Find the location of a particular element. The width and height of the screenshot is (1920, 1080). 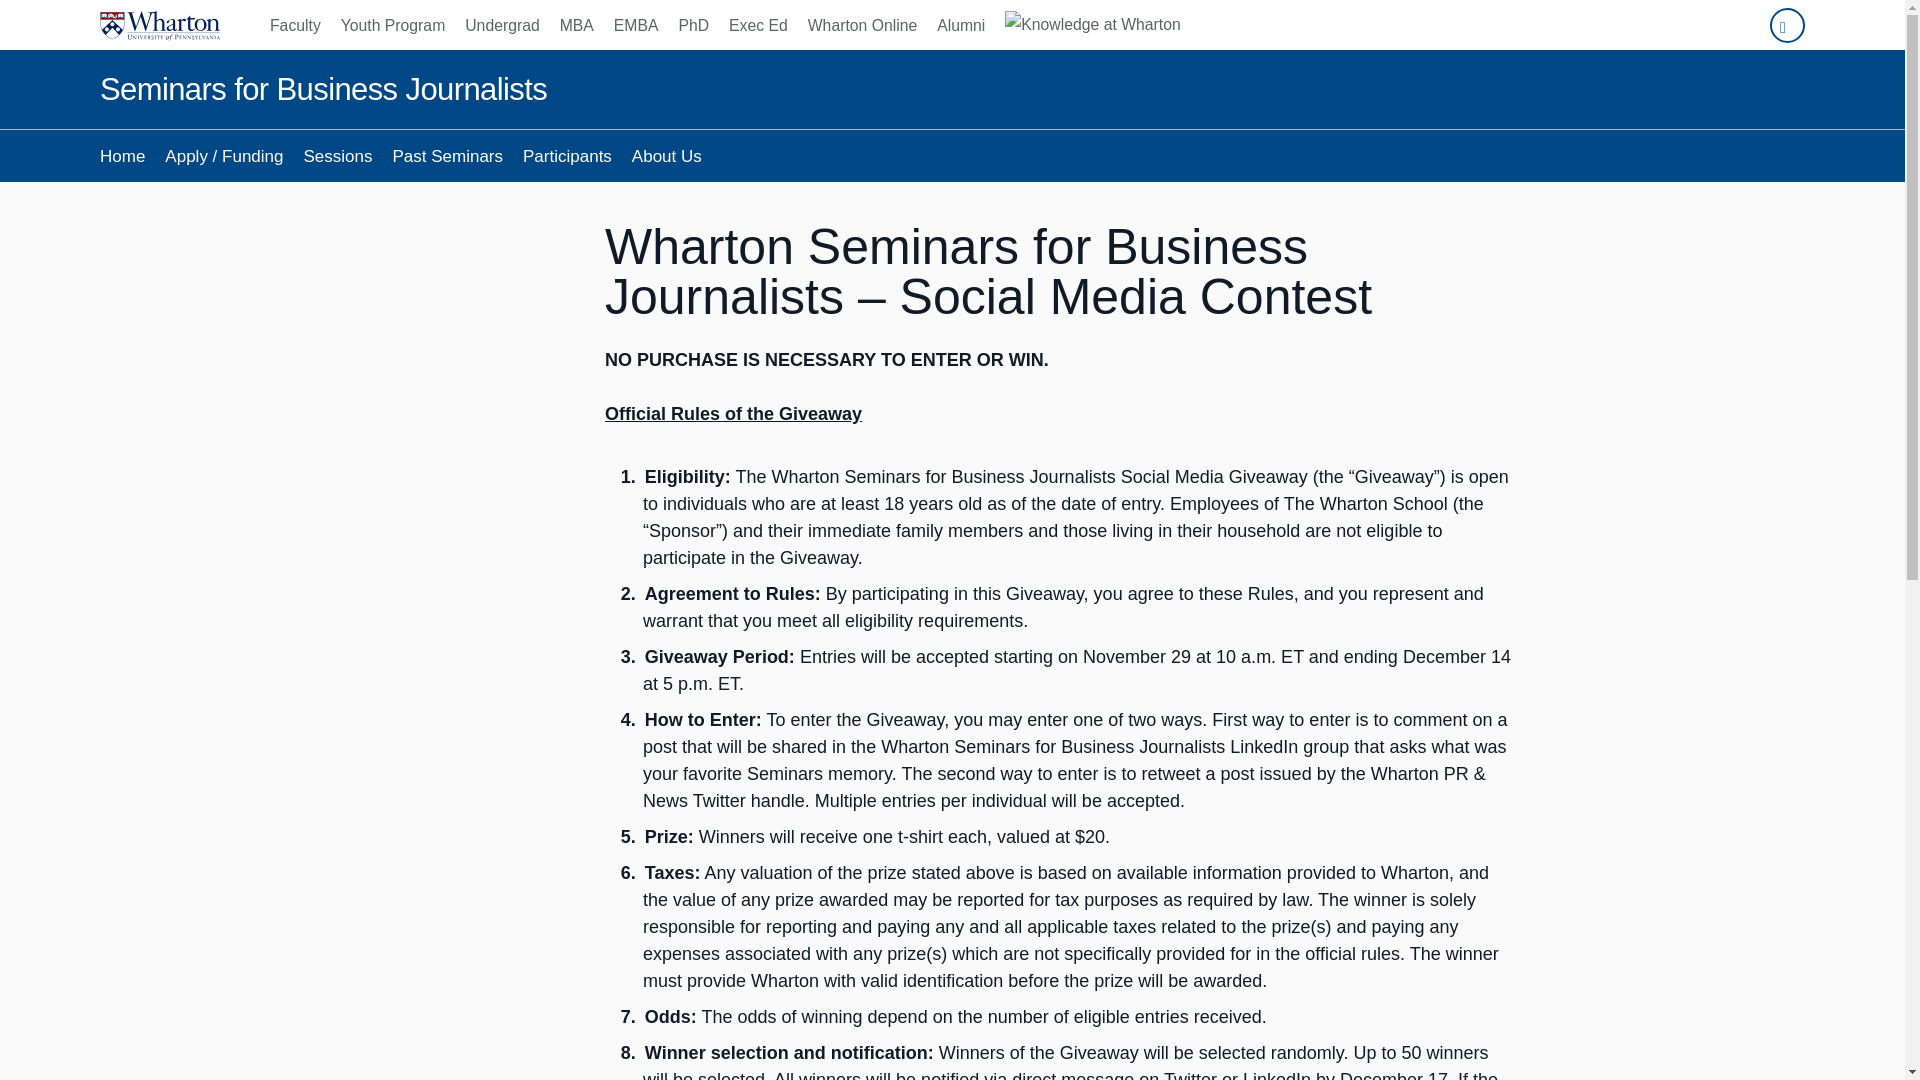

MBA is located at coordinates (576, 24).